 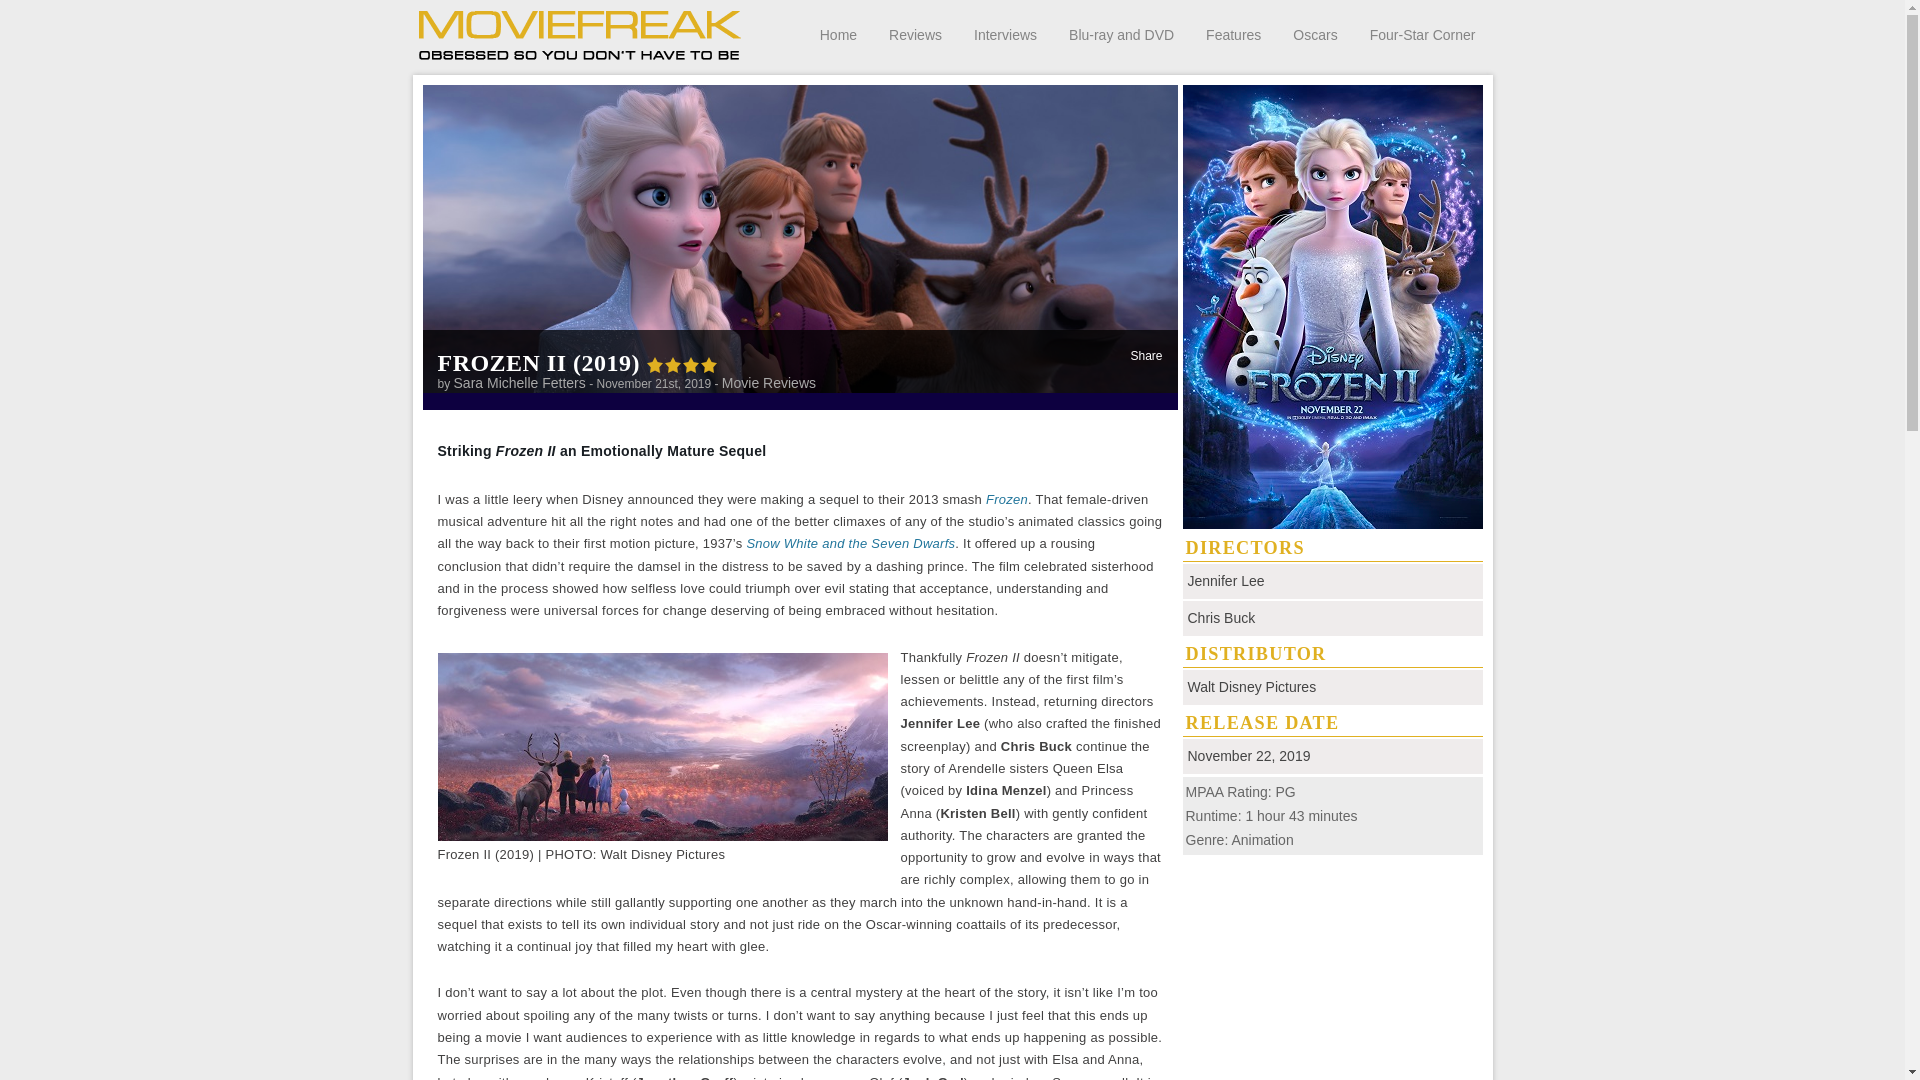 I want to click on Frozen, so click(x=1006, y=499).